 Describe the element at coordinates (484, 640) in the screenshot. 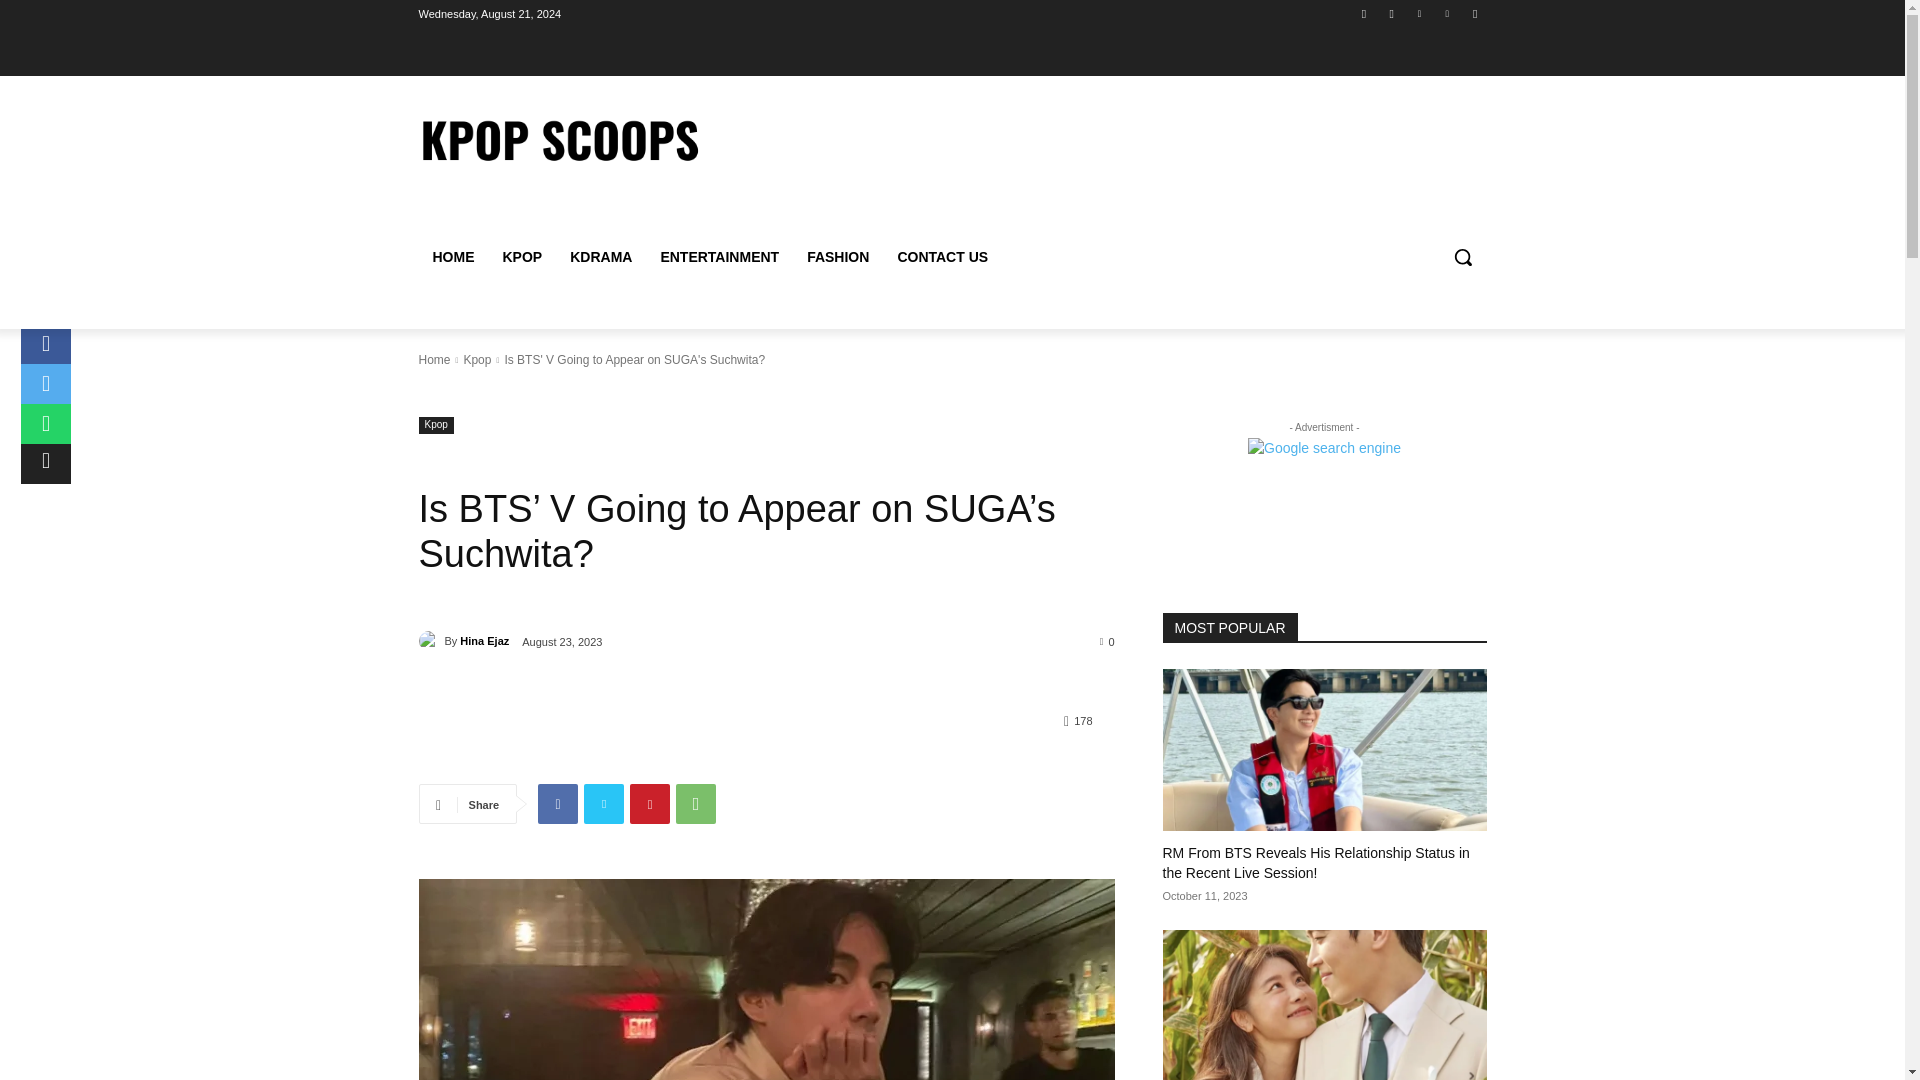

I see `Hina Ejaz` at that location.